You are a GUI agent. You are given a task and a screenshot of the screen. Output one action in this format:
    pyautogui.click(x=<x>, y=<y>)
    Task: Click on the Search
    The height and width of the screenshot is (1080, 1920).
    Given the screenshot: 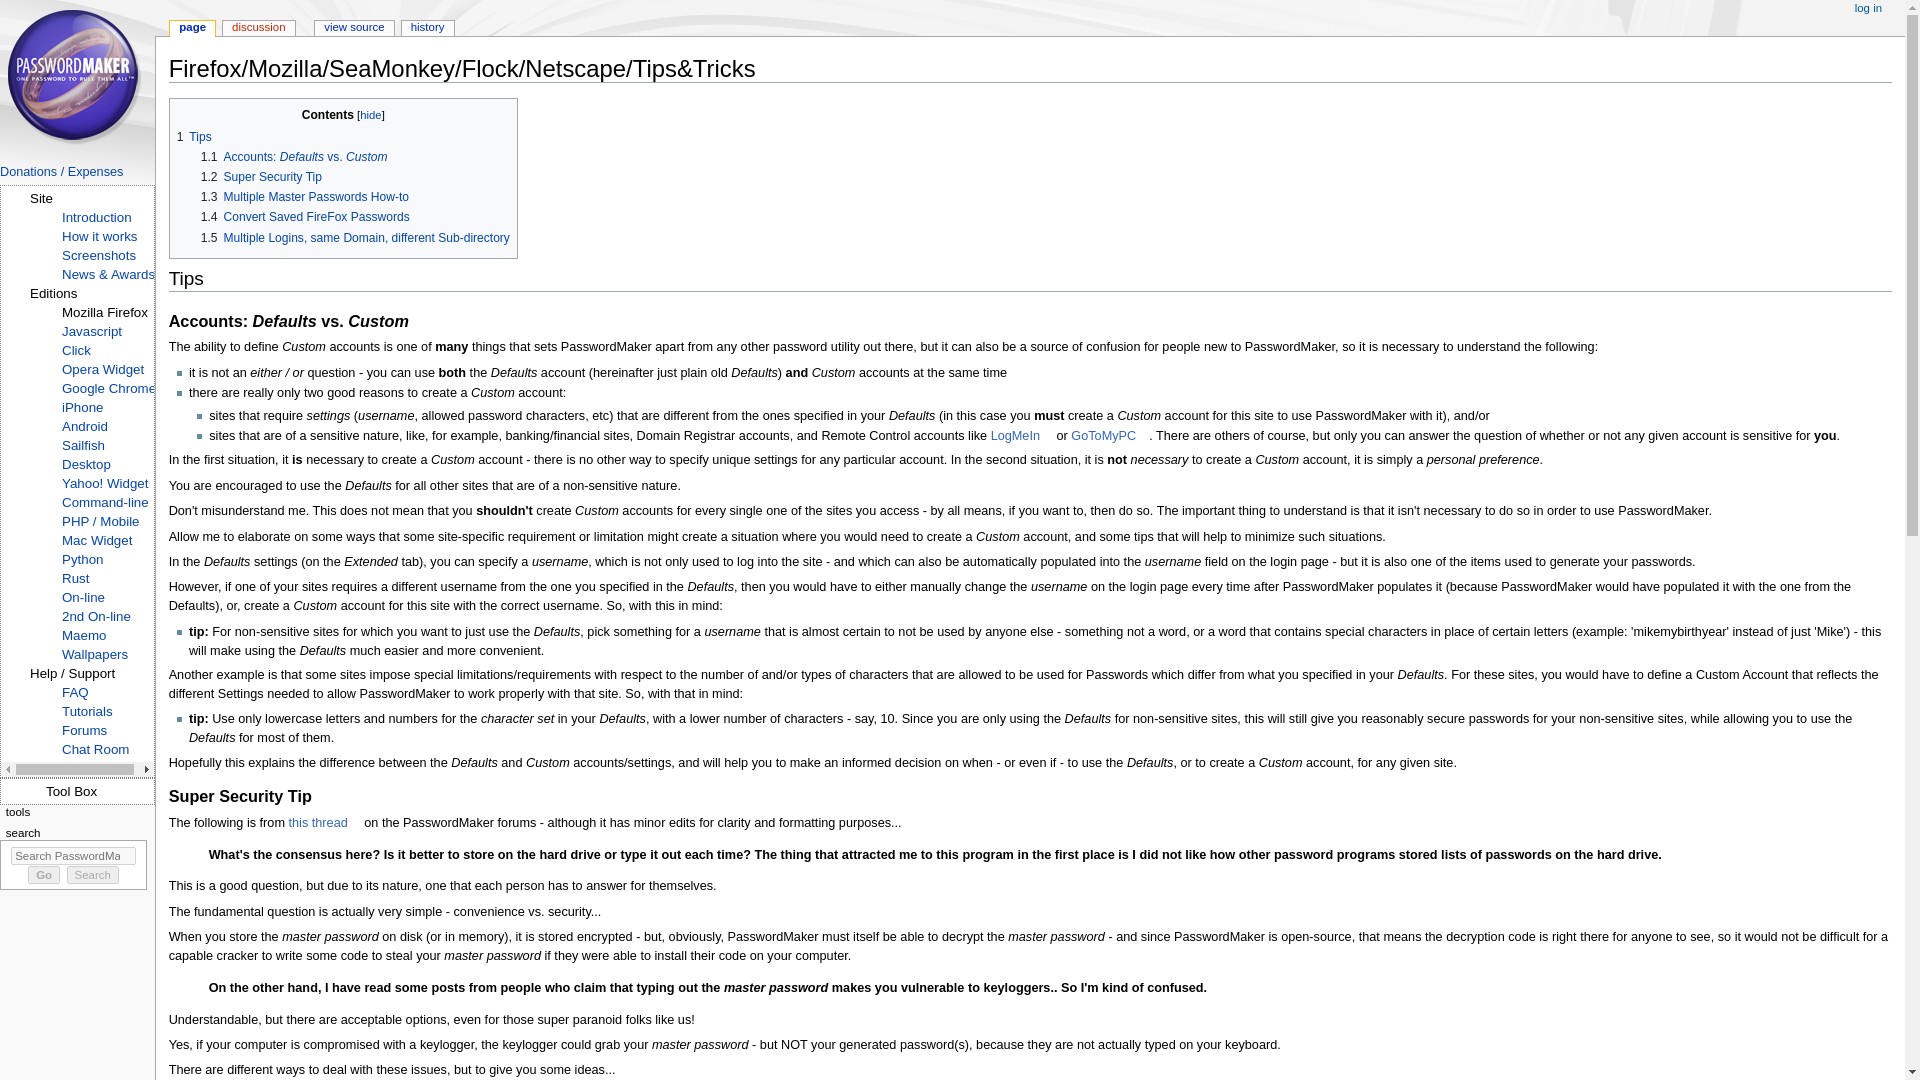 What is the action you would take?
    pyautogui.click(x=93, y=875)
    